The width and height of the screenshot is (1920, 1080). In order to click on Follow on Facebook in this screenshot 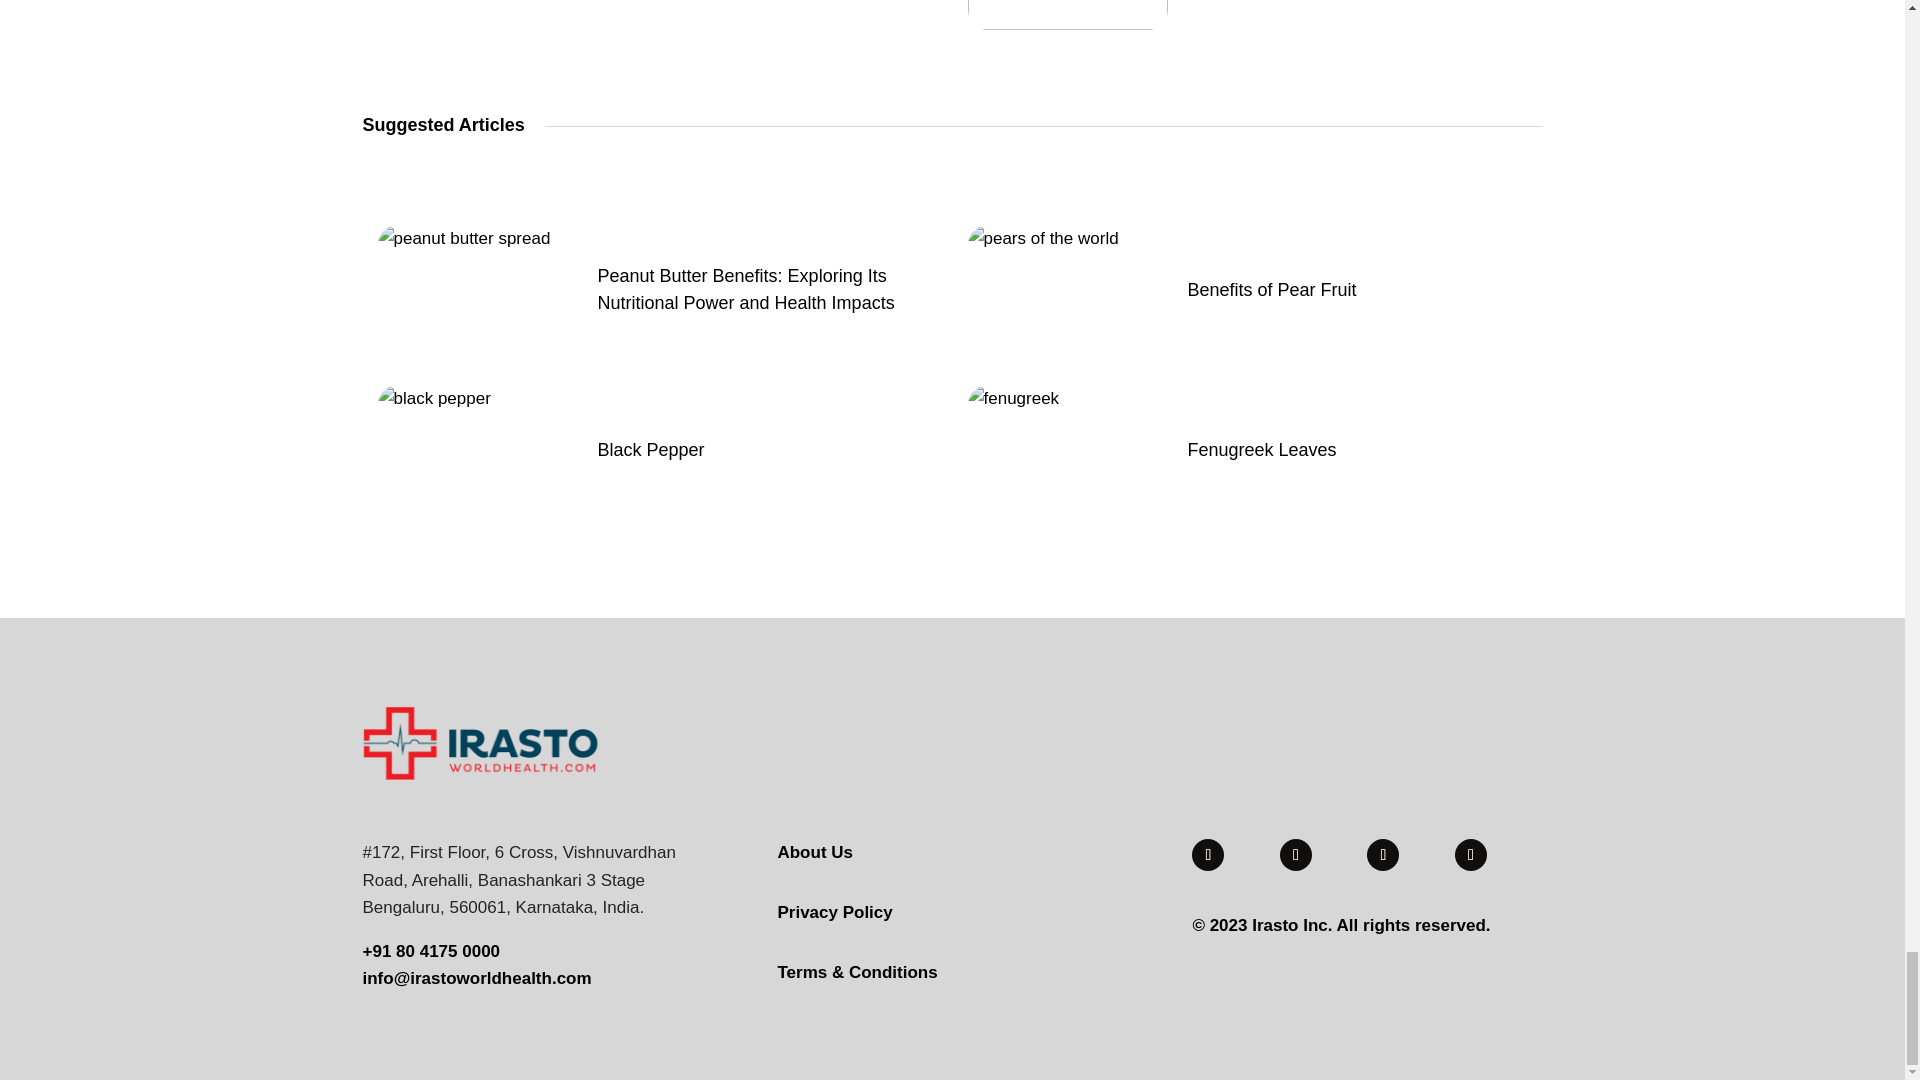, I will do `click(1296, 854)`.